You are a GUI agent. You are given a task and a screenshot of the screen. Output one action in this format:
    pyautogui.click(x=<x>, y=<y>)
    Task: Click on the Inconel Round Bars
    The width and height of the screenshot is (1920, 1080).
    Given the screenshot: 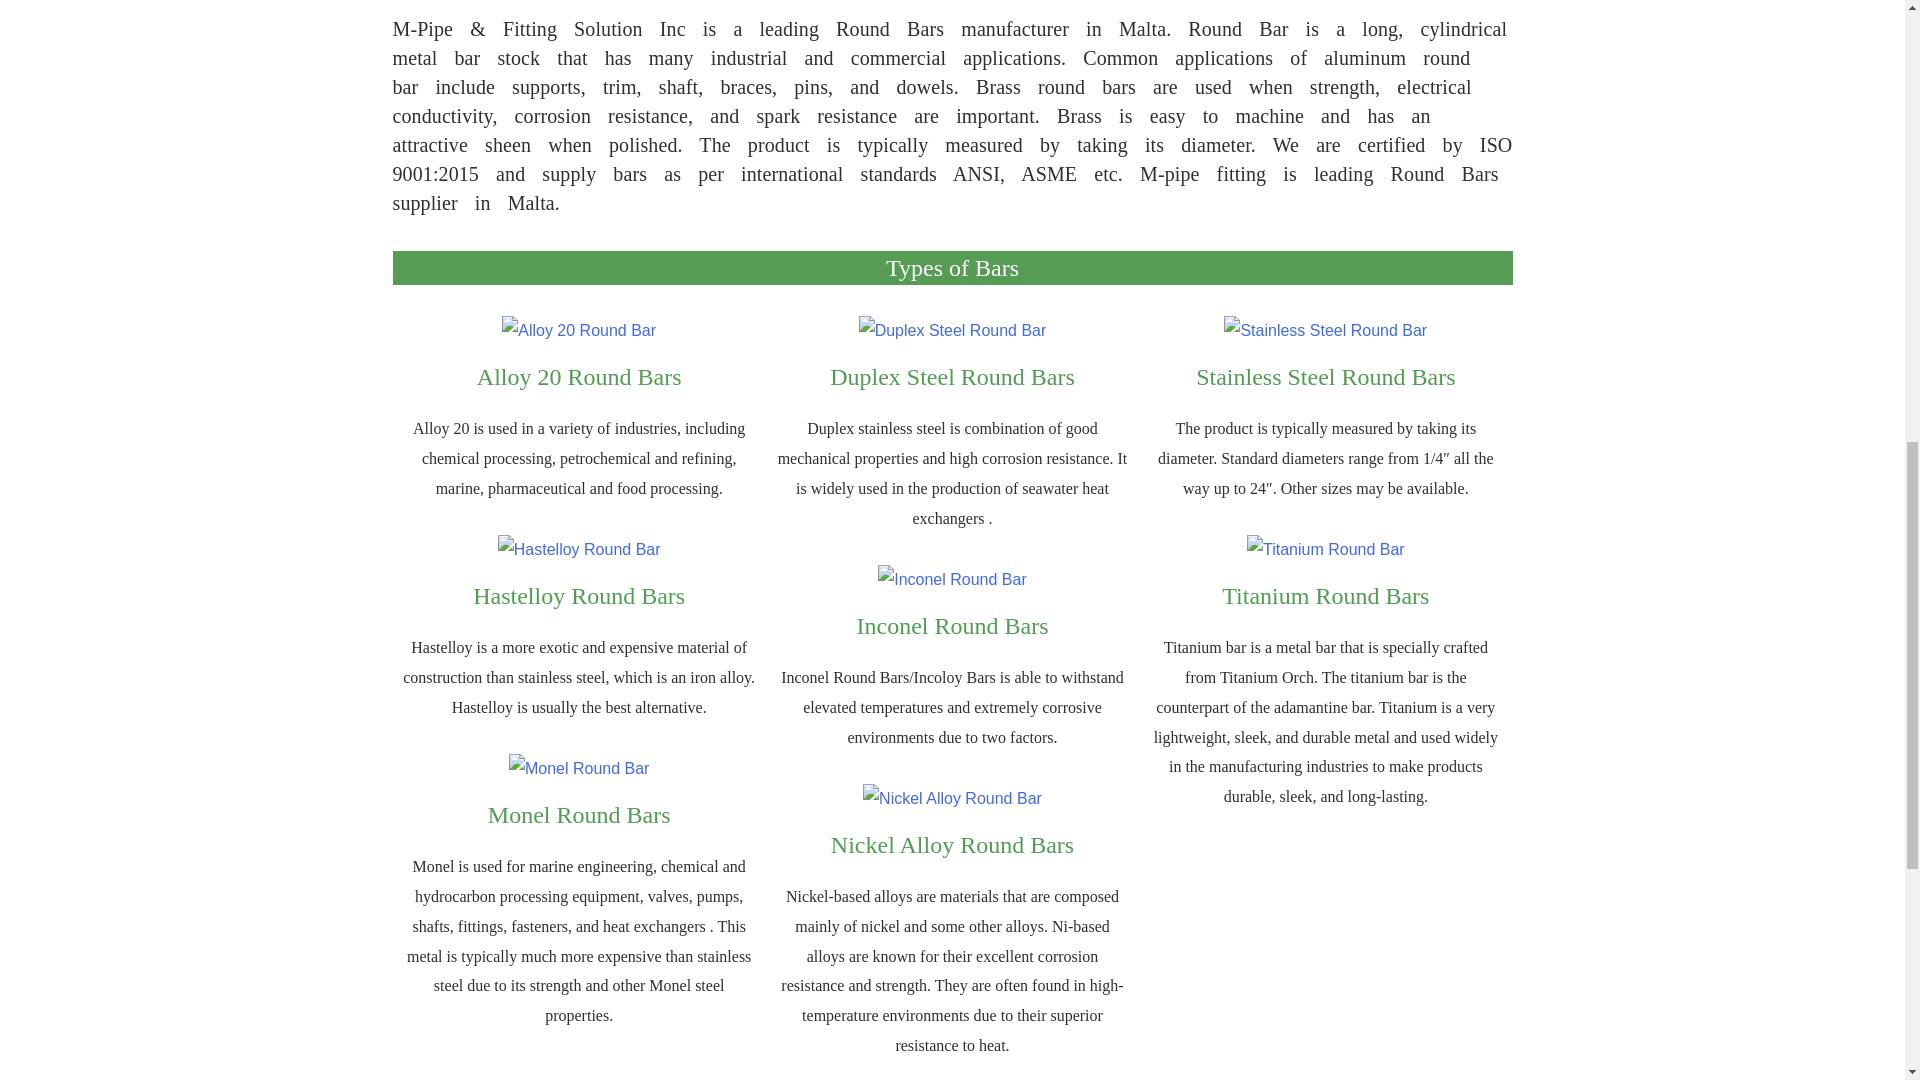 What is the action you would take?
    pyautogui.click(x=952, y=626)
    